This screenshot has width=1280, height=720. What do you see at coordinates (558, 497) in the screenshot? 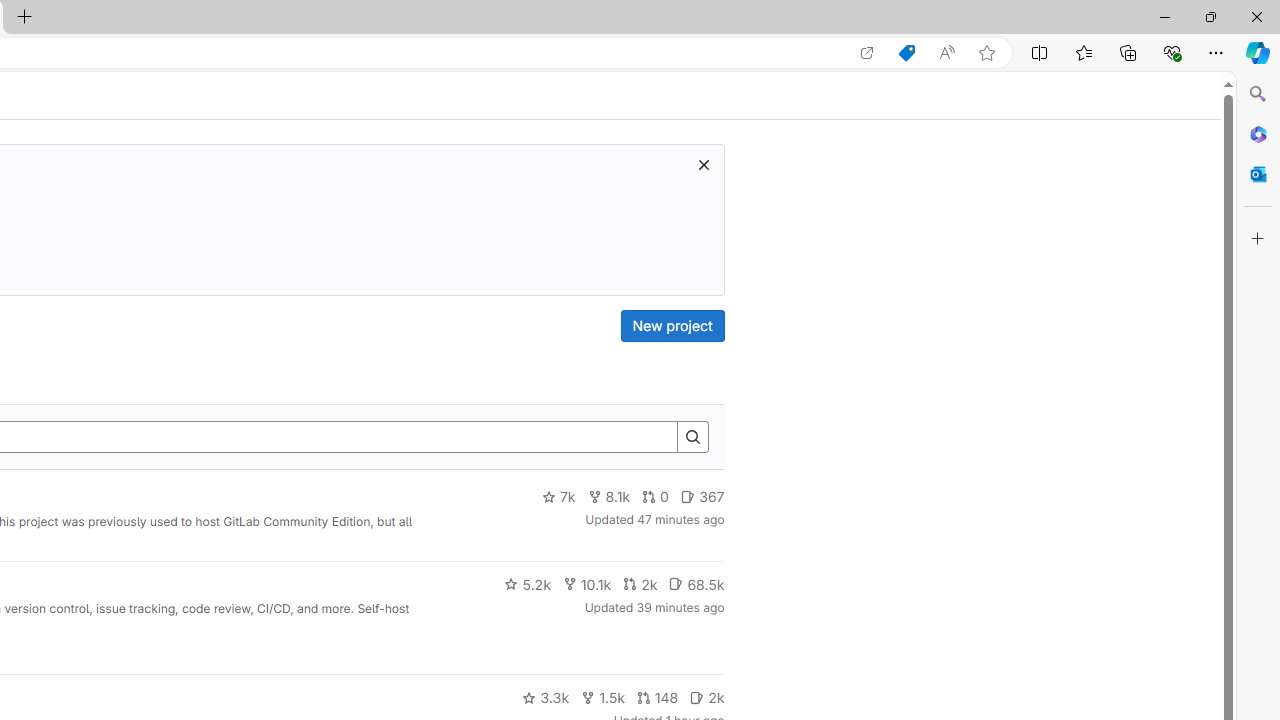
I see `7k` at bounding box center [558, 497].